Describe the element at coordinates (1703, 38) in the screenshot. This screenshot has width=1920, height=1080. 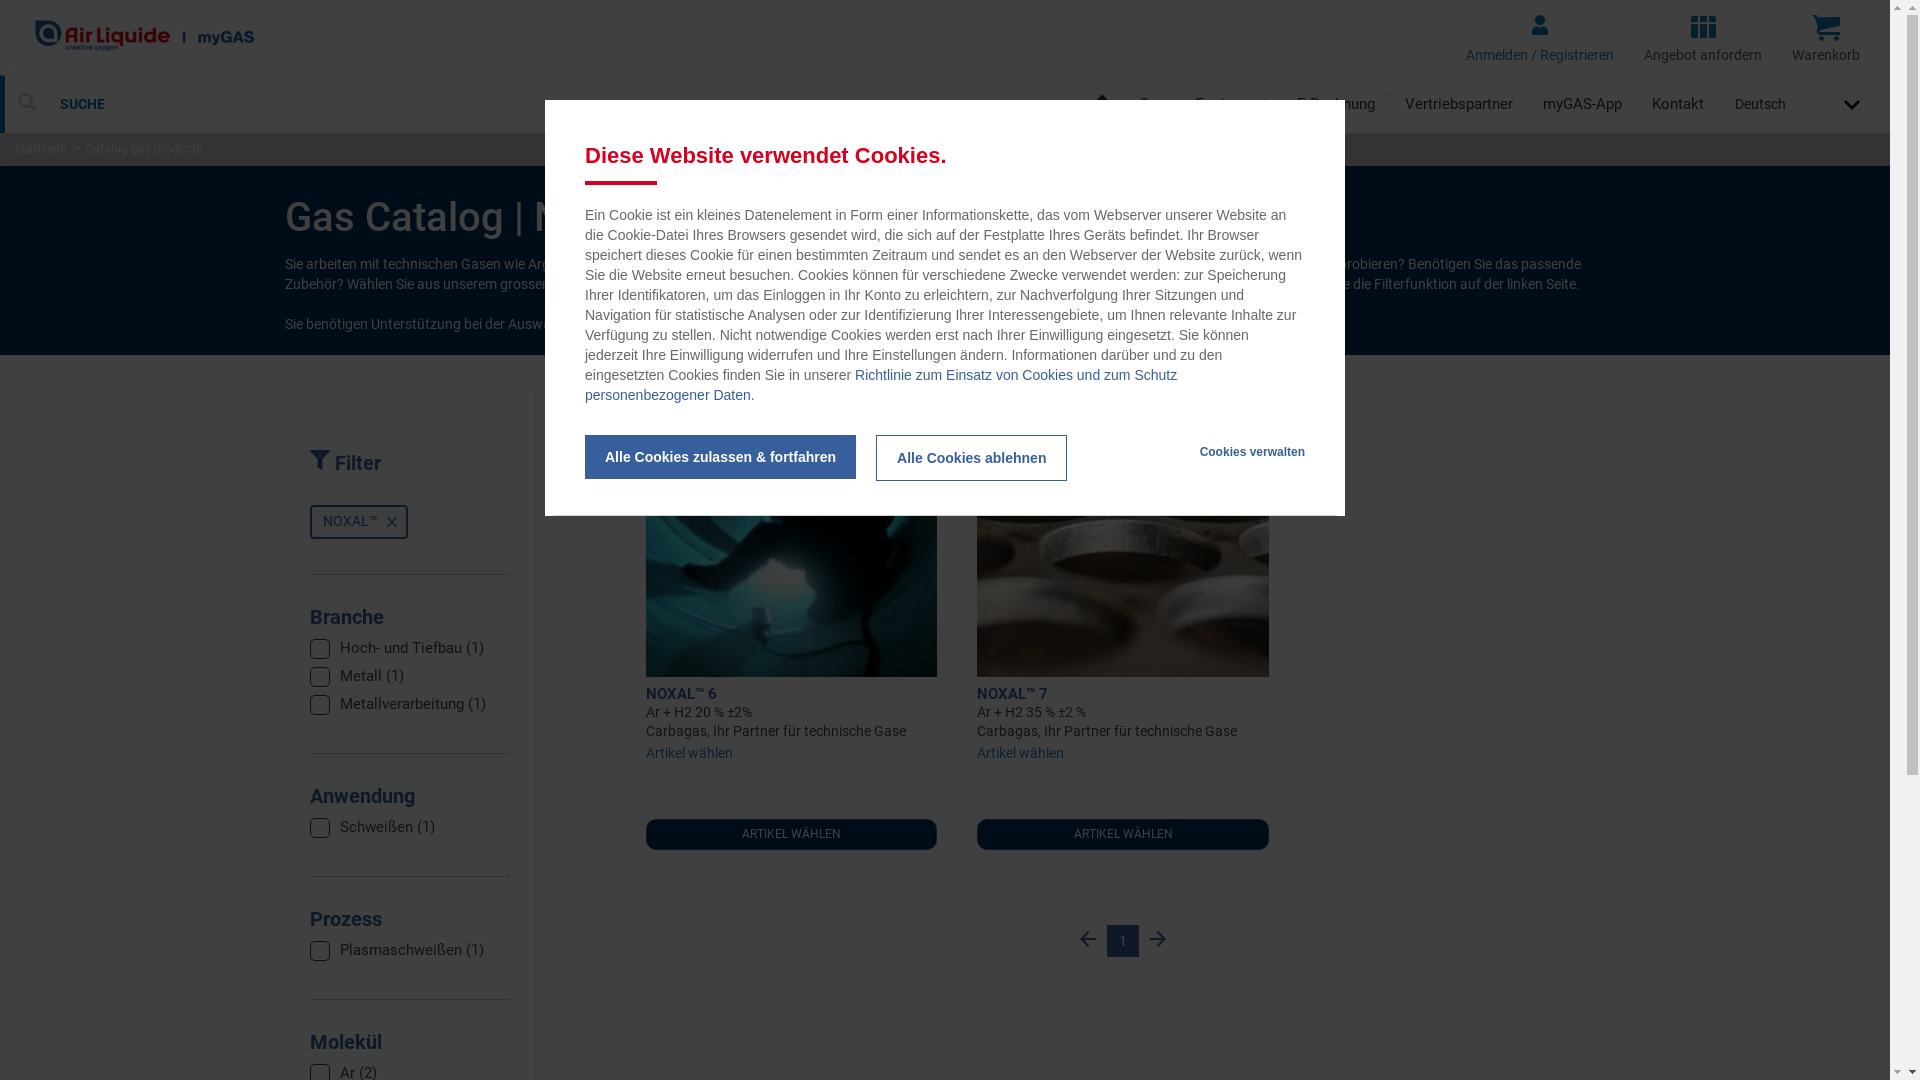
I see `Angebot anfordern` at that location.